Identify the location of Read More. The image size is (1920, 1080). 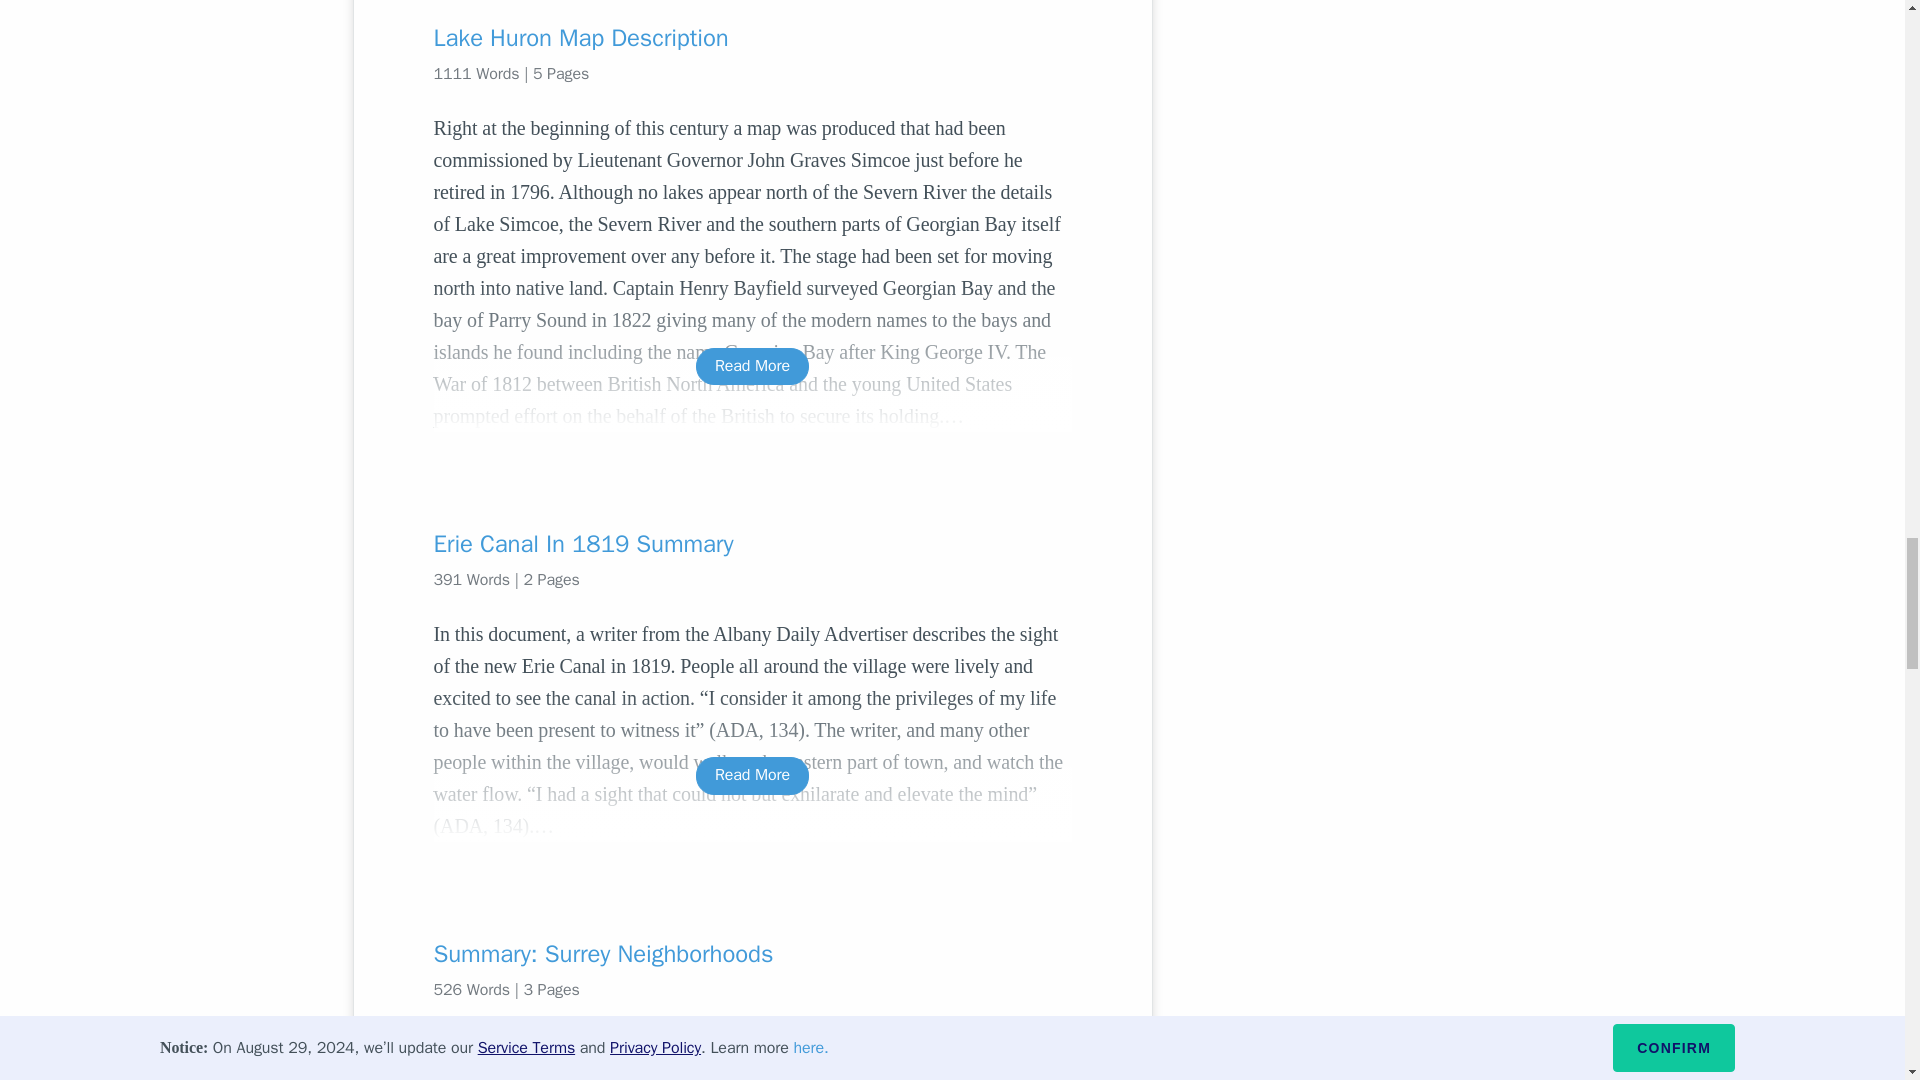
(752, 1076).